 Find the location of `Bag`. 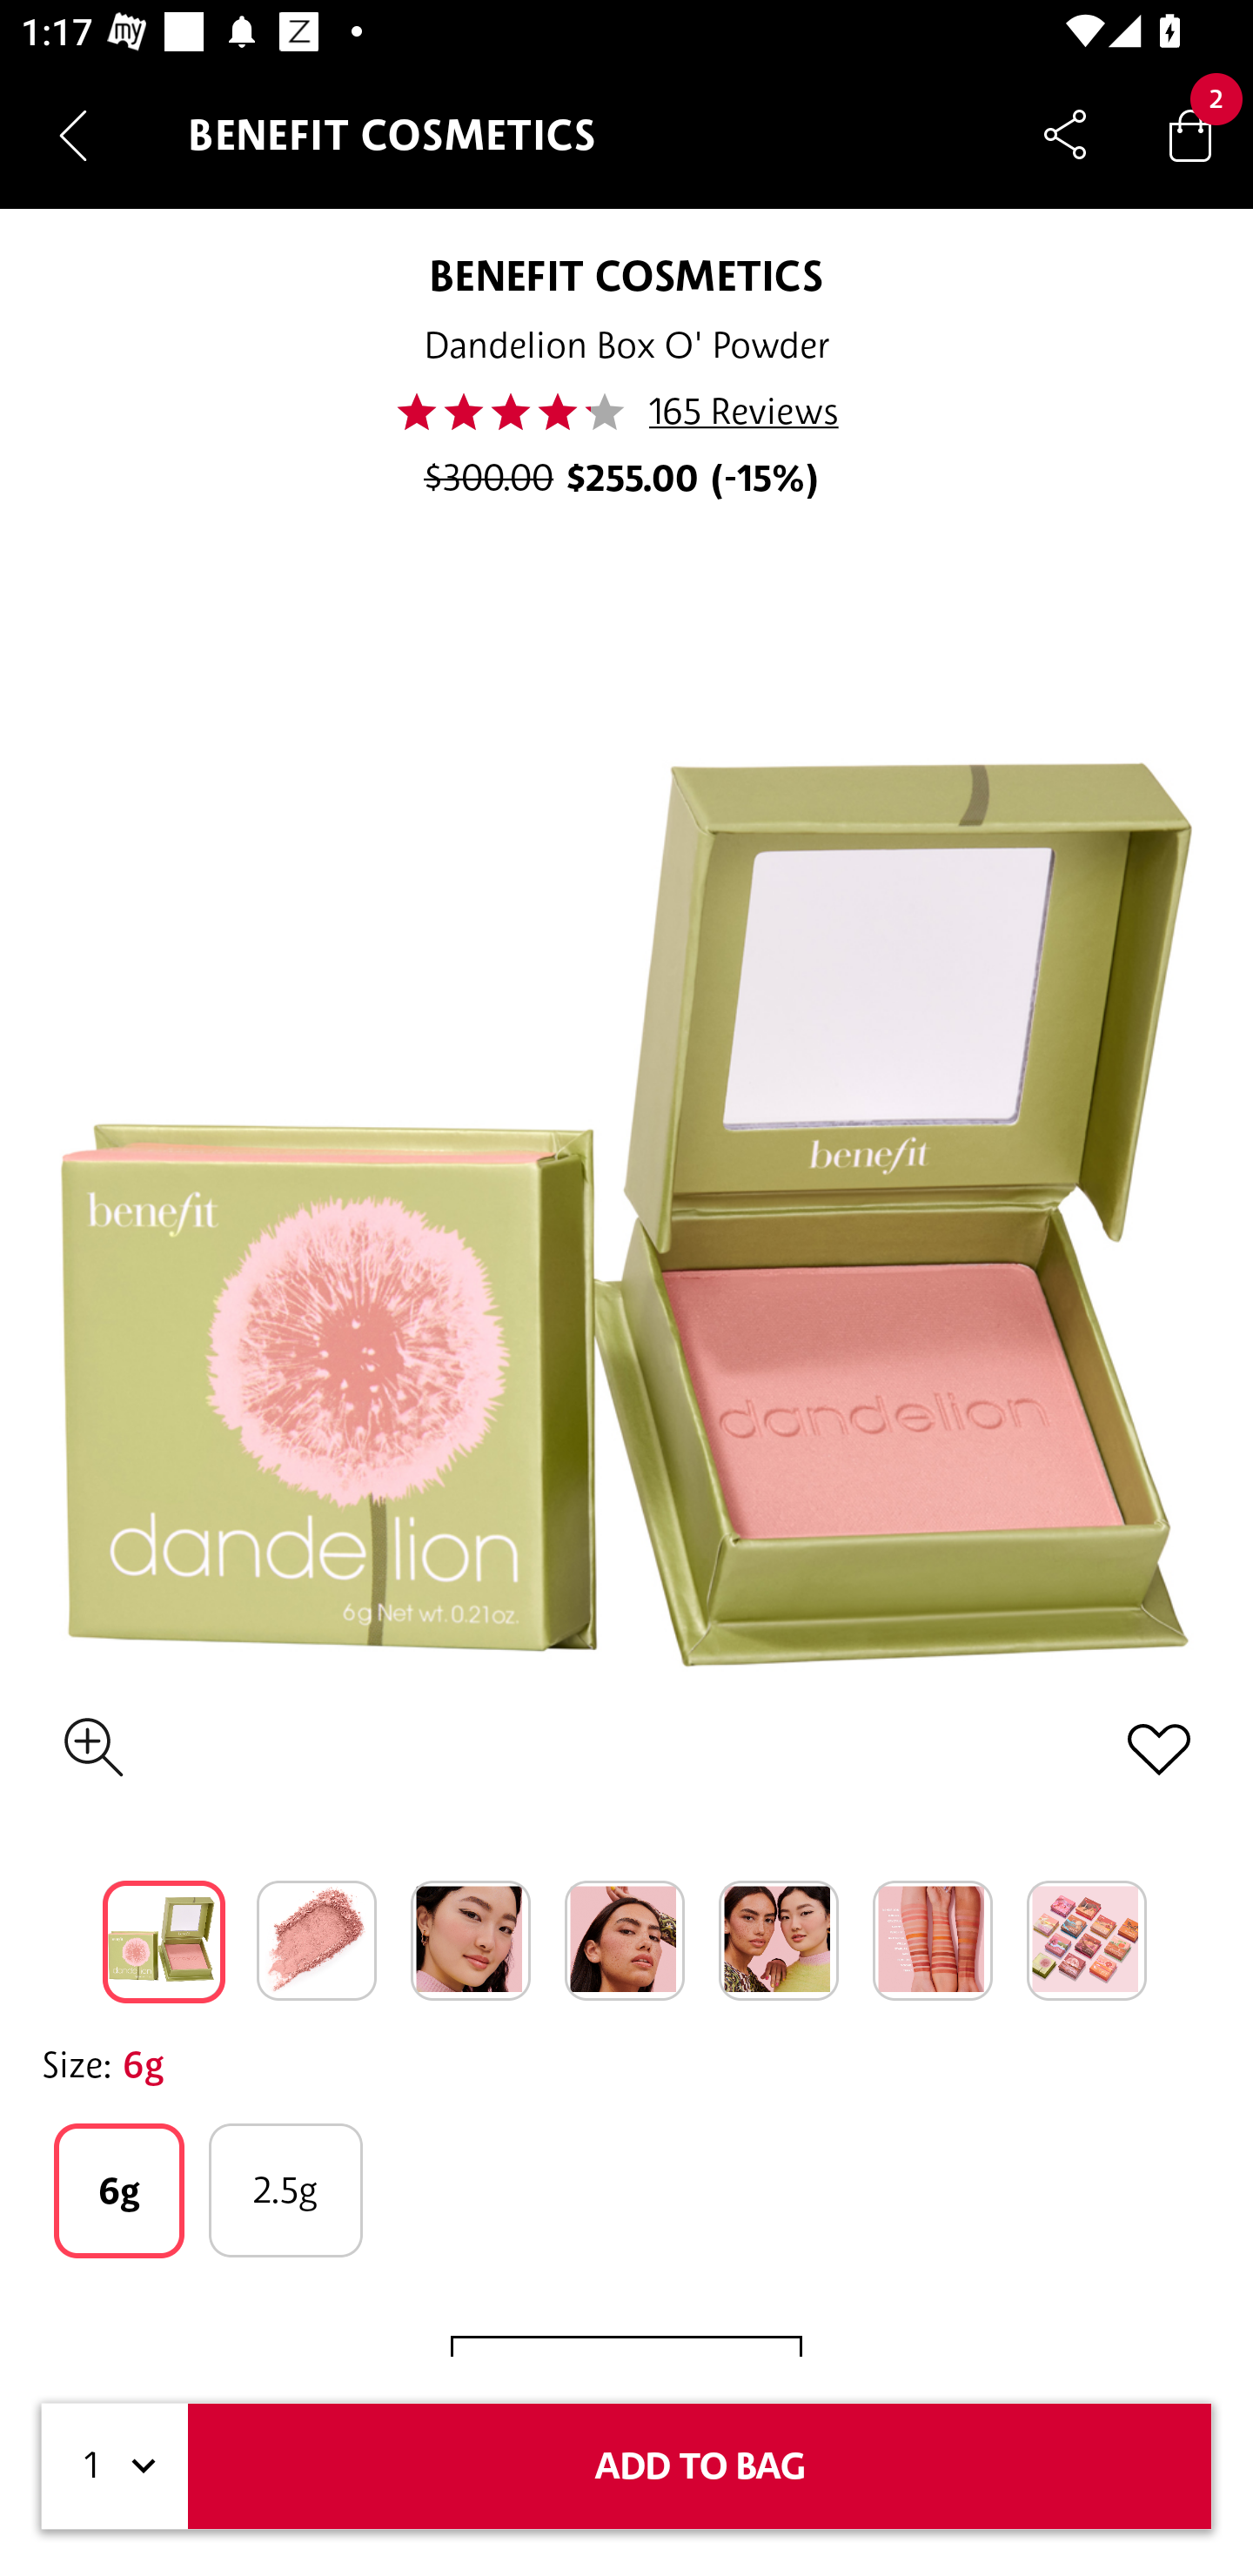

Bag is located at coordinates (1190, 134).